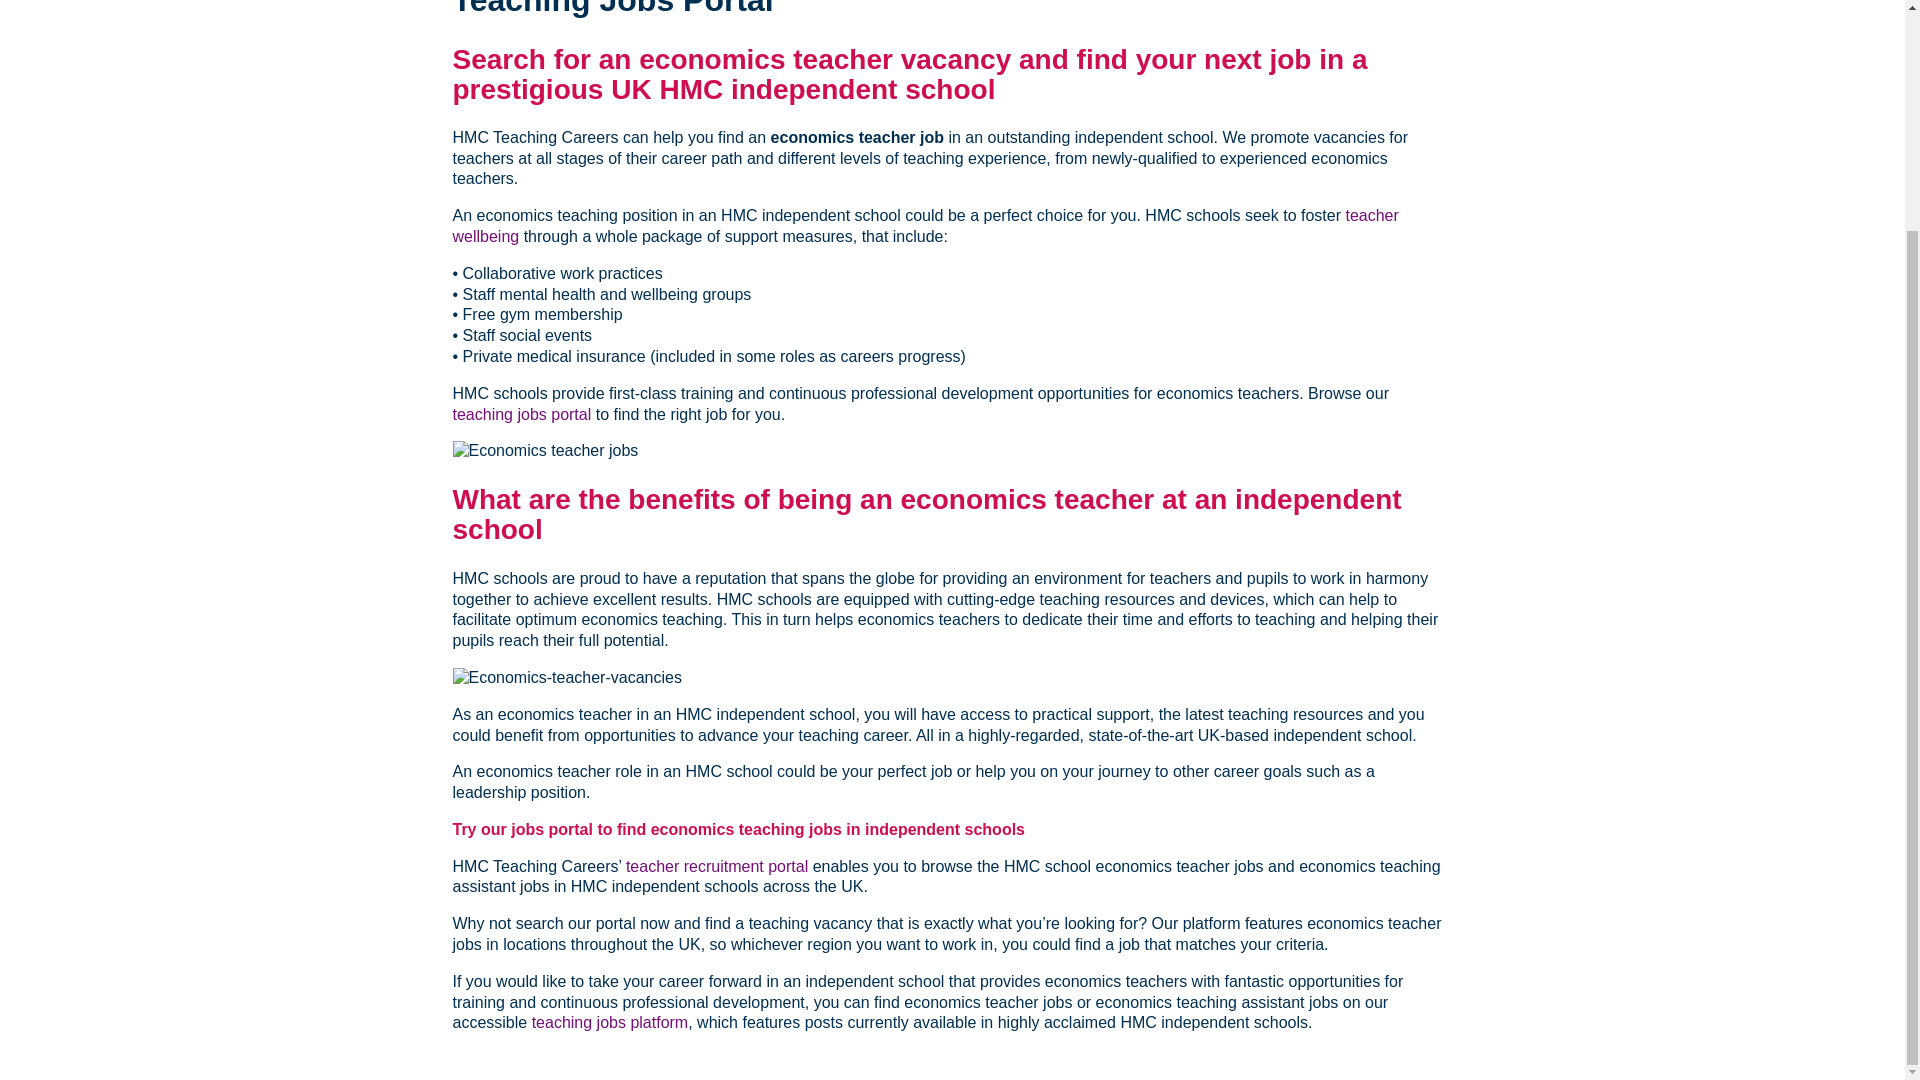  What do you see at coordinates (716, 866) in the screenshot?
I see `teacher recruitment portal` at bounding box center [716, 866].